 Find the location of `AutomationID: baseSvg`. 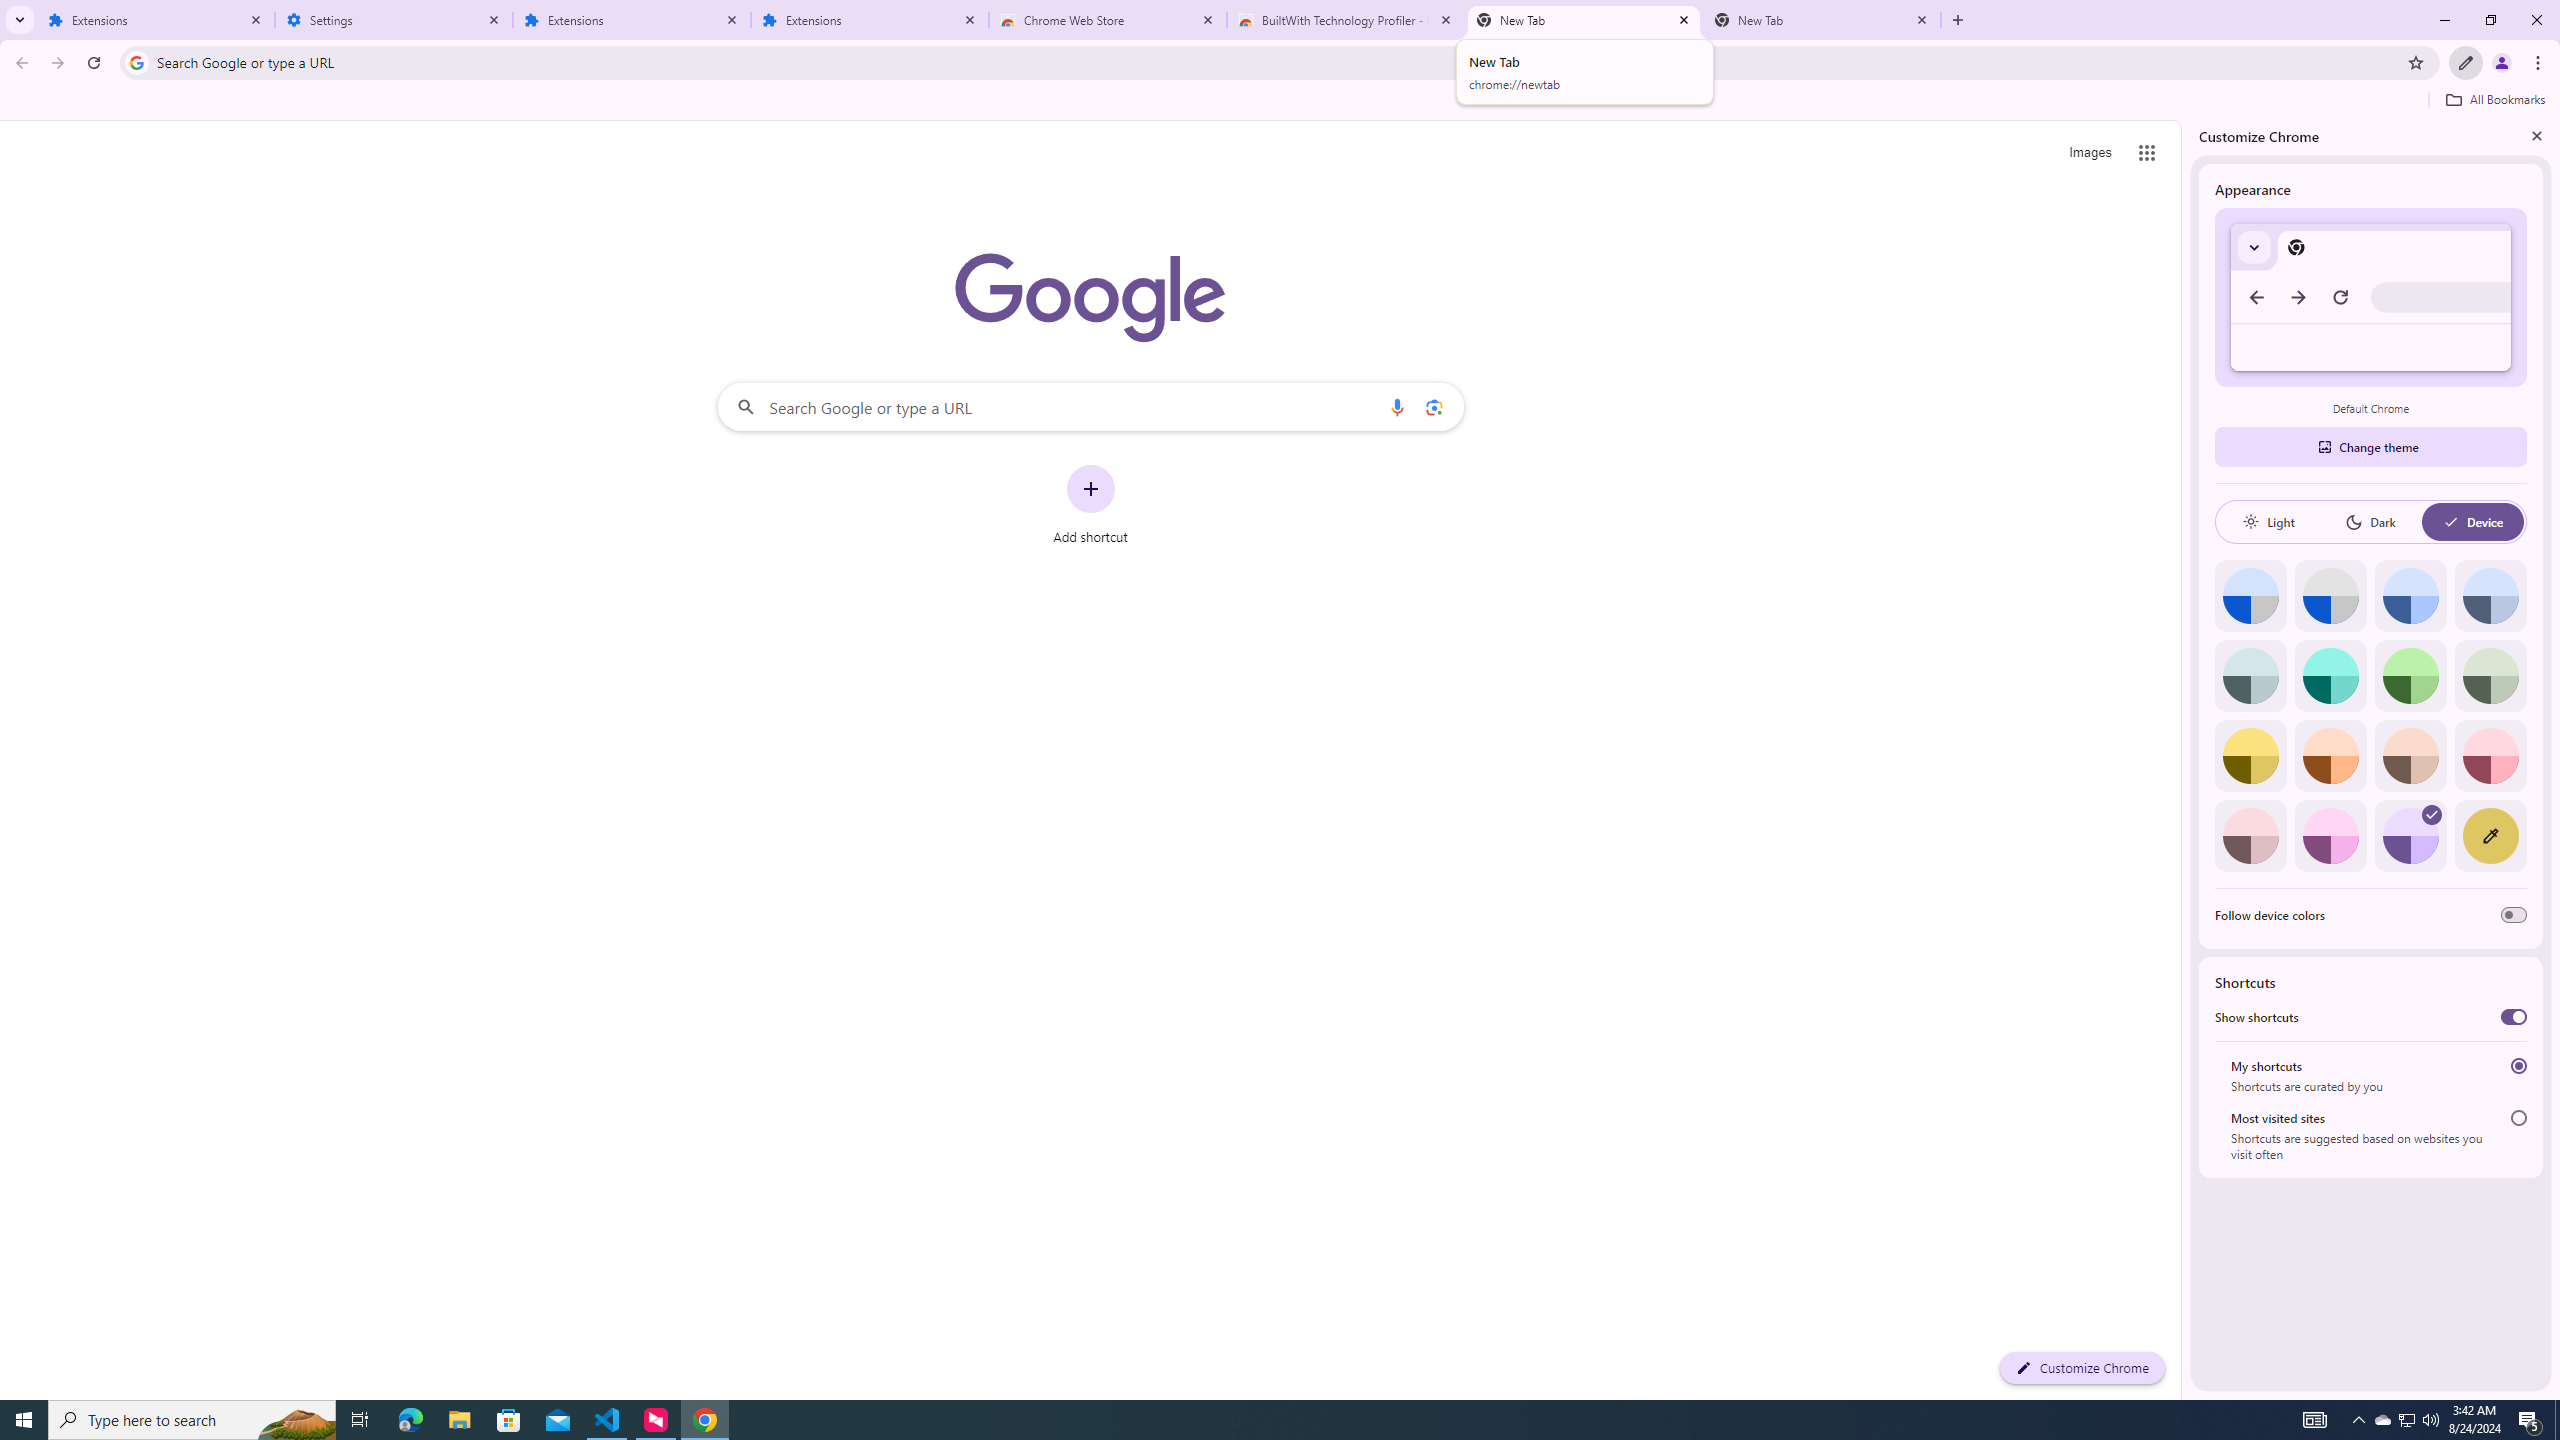

AutomationID: baseSvg is located at coordinates (2451, 522).